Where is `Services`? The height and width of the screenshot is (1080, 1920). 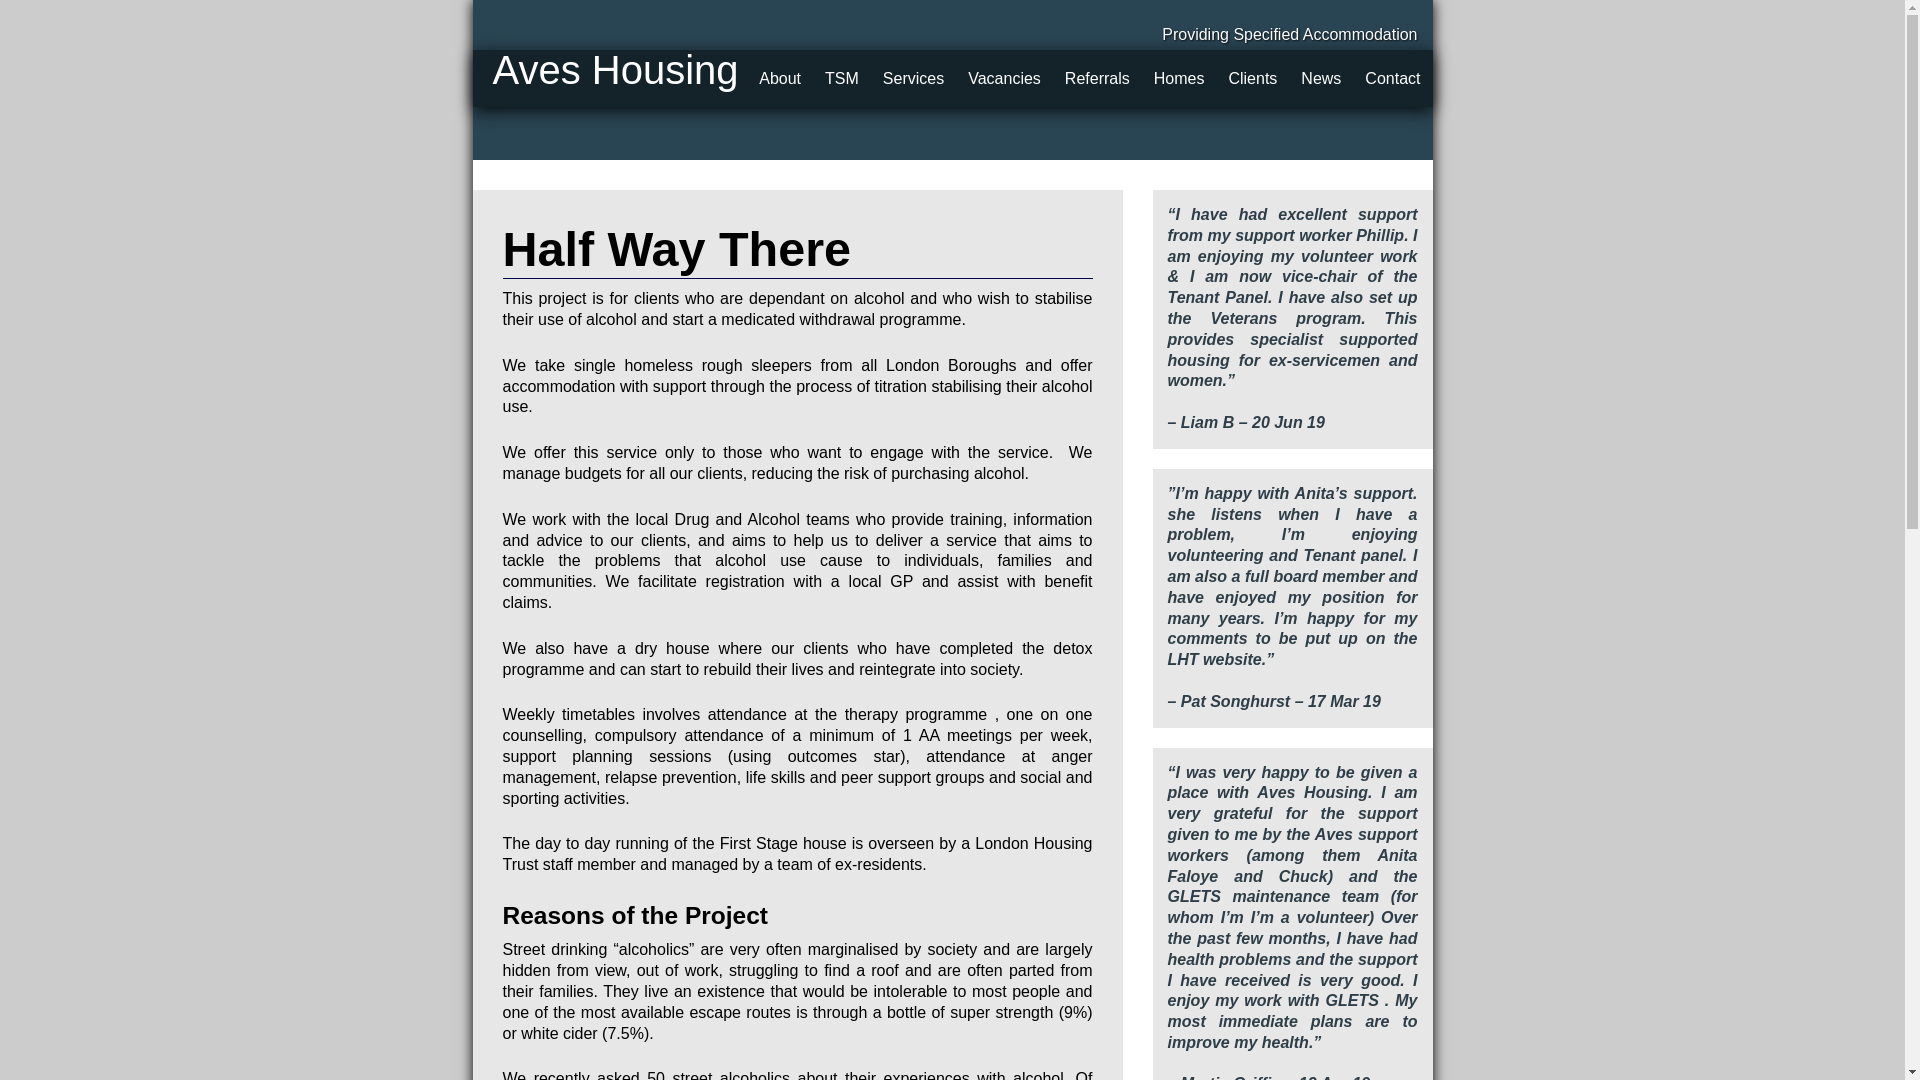 Services is located at coordinates (914, 78).